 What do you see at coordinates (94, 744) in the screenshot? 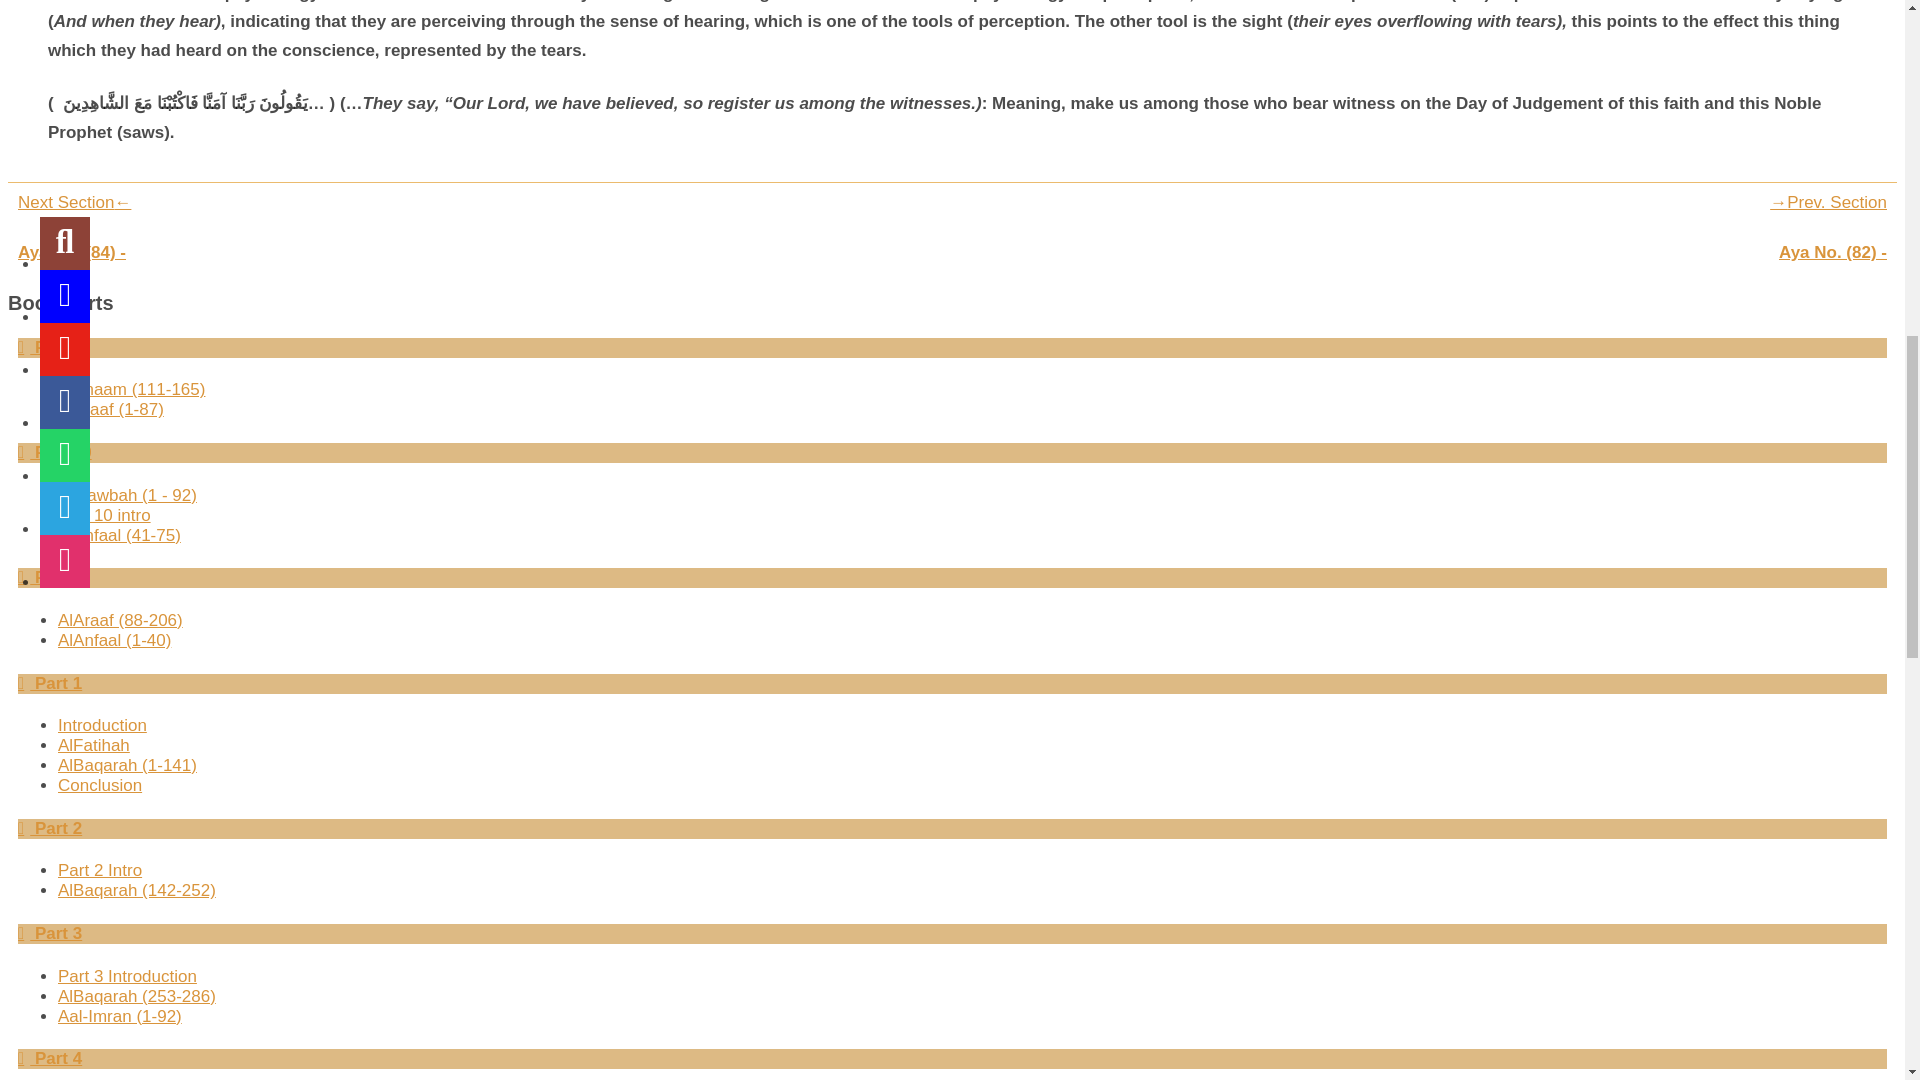
I see `AlFatihah` at bounding box center [94, 744].